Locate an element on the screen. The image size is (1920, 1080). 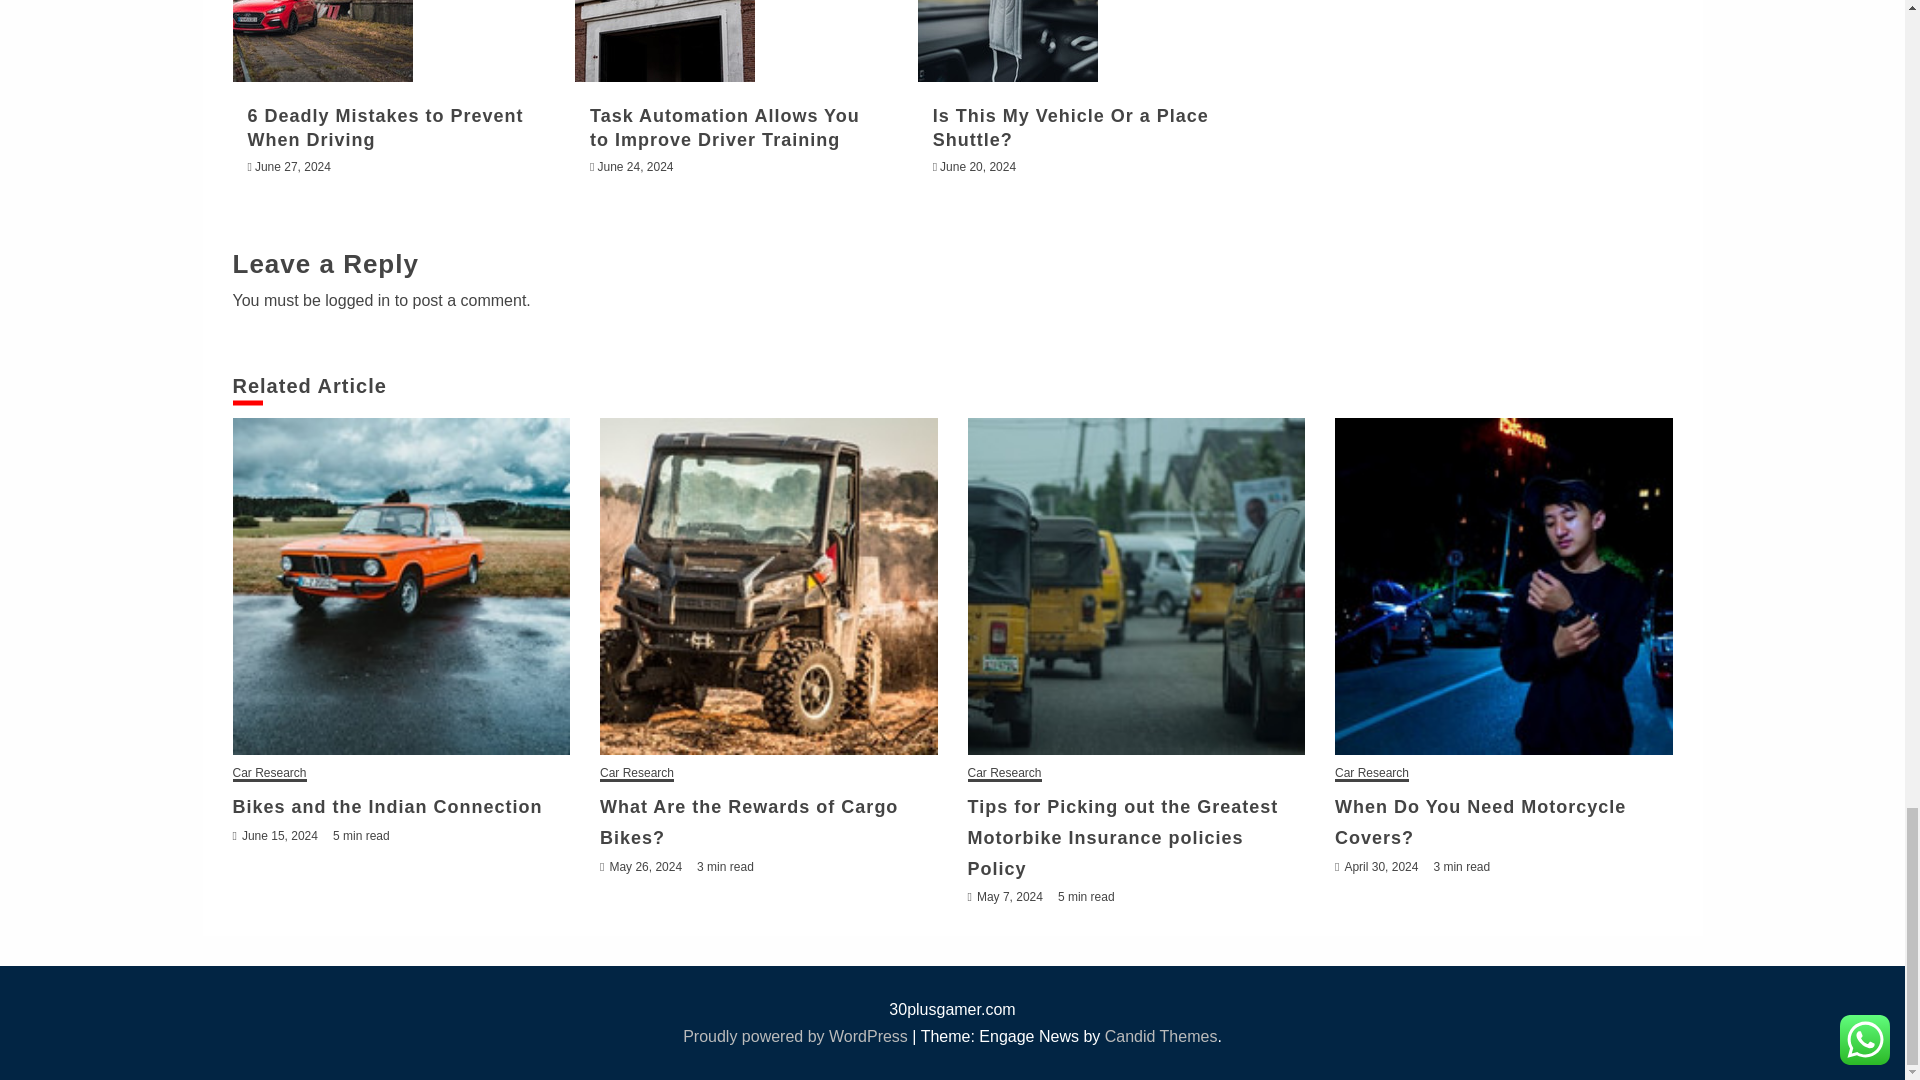
June 24, 2024 is located at coordinates (635, 166).